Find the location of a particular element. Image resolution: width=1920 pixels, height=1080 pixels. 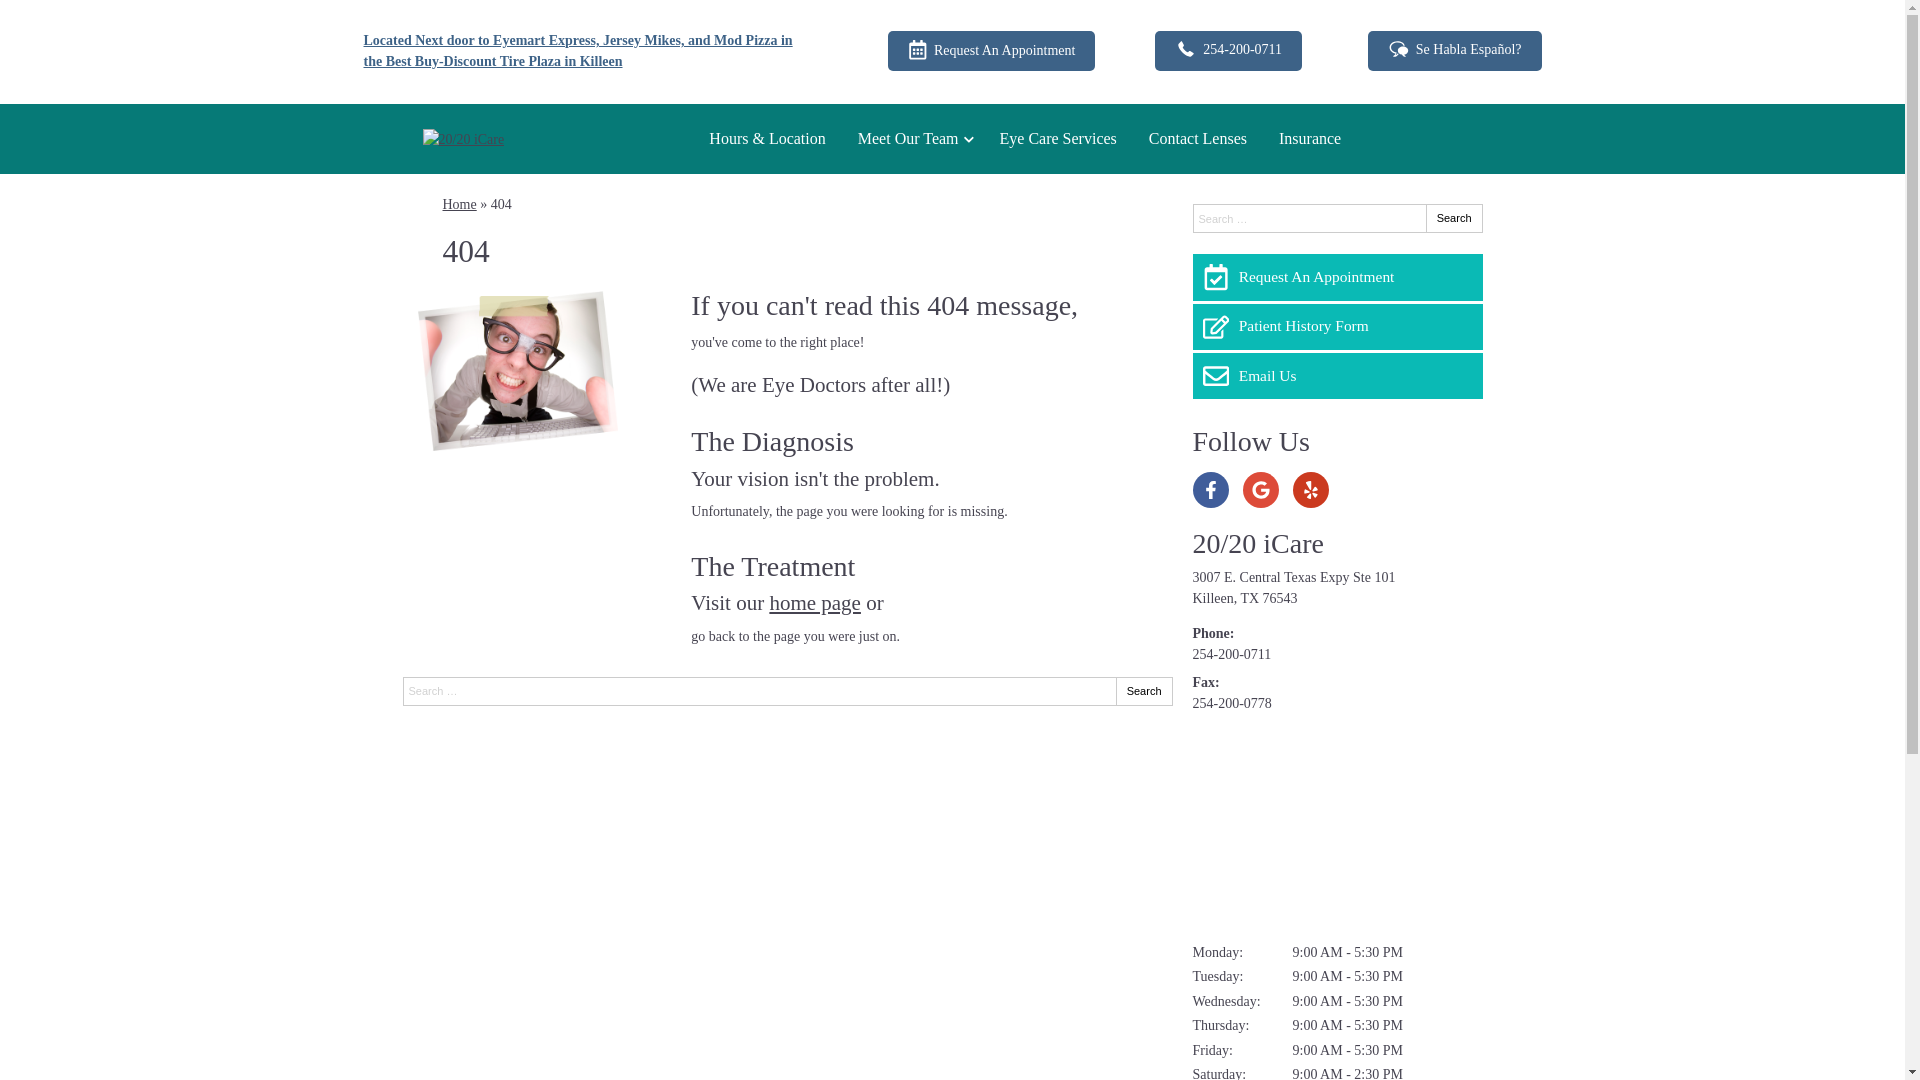

Home is located at coordinates (459, 204).